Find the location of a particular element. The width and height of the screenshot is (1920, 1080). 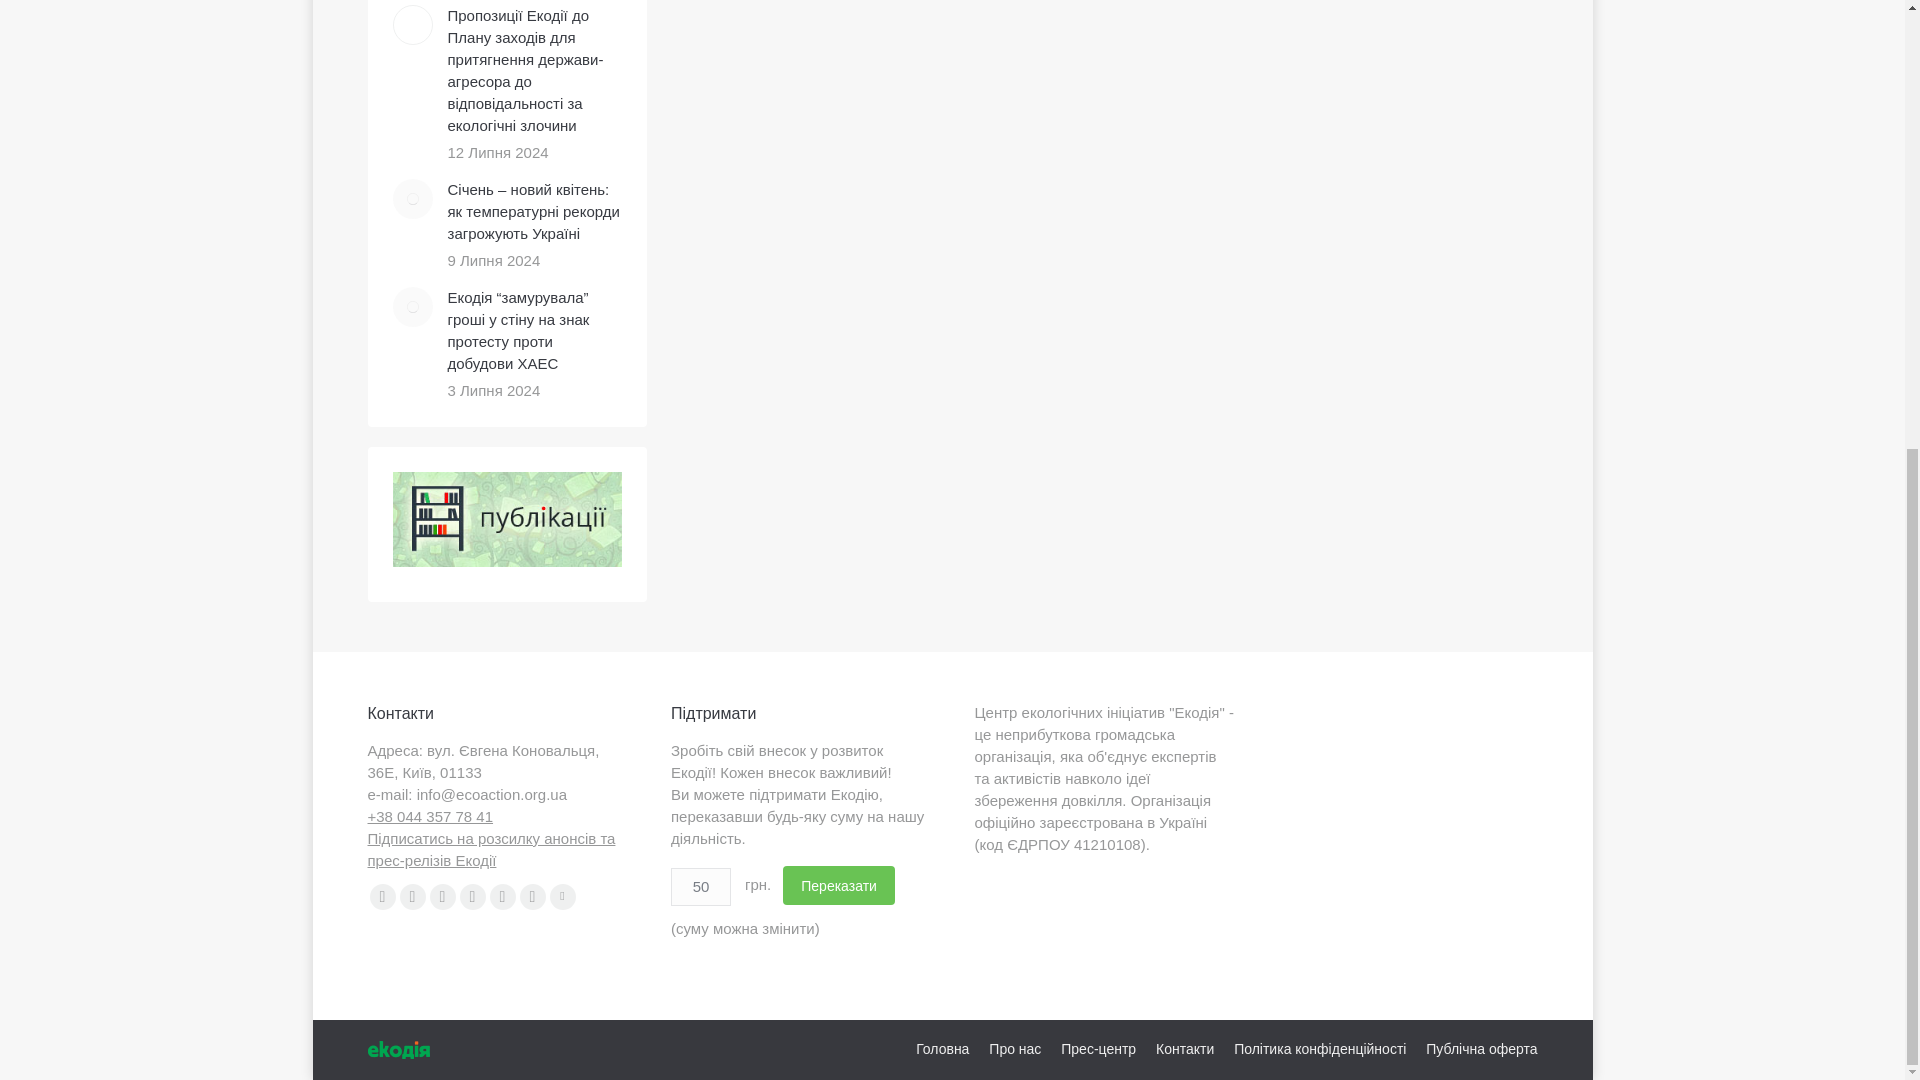

50 is located at coordinates (700, 887).